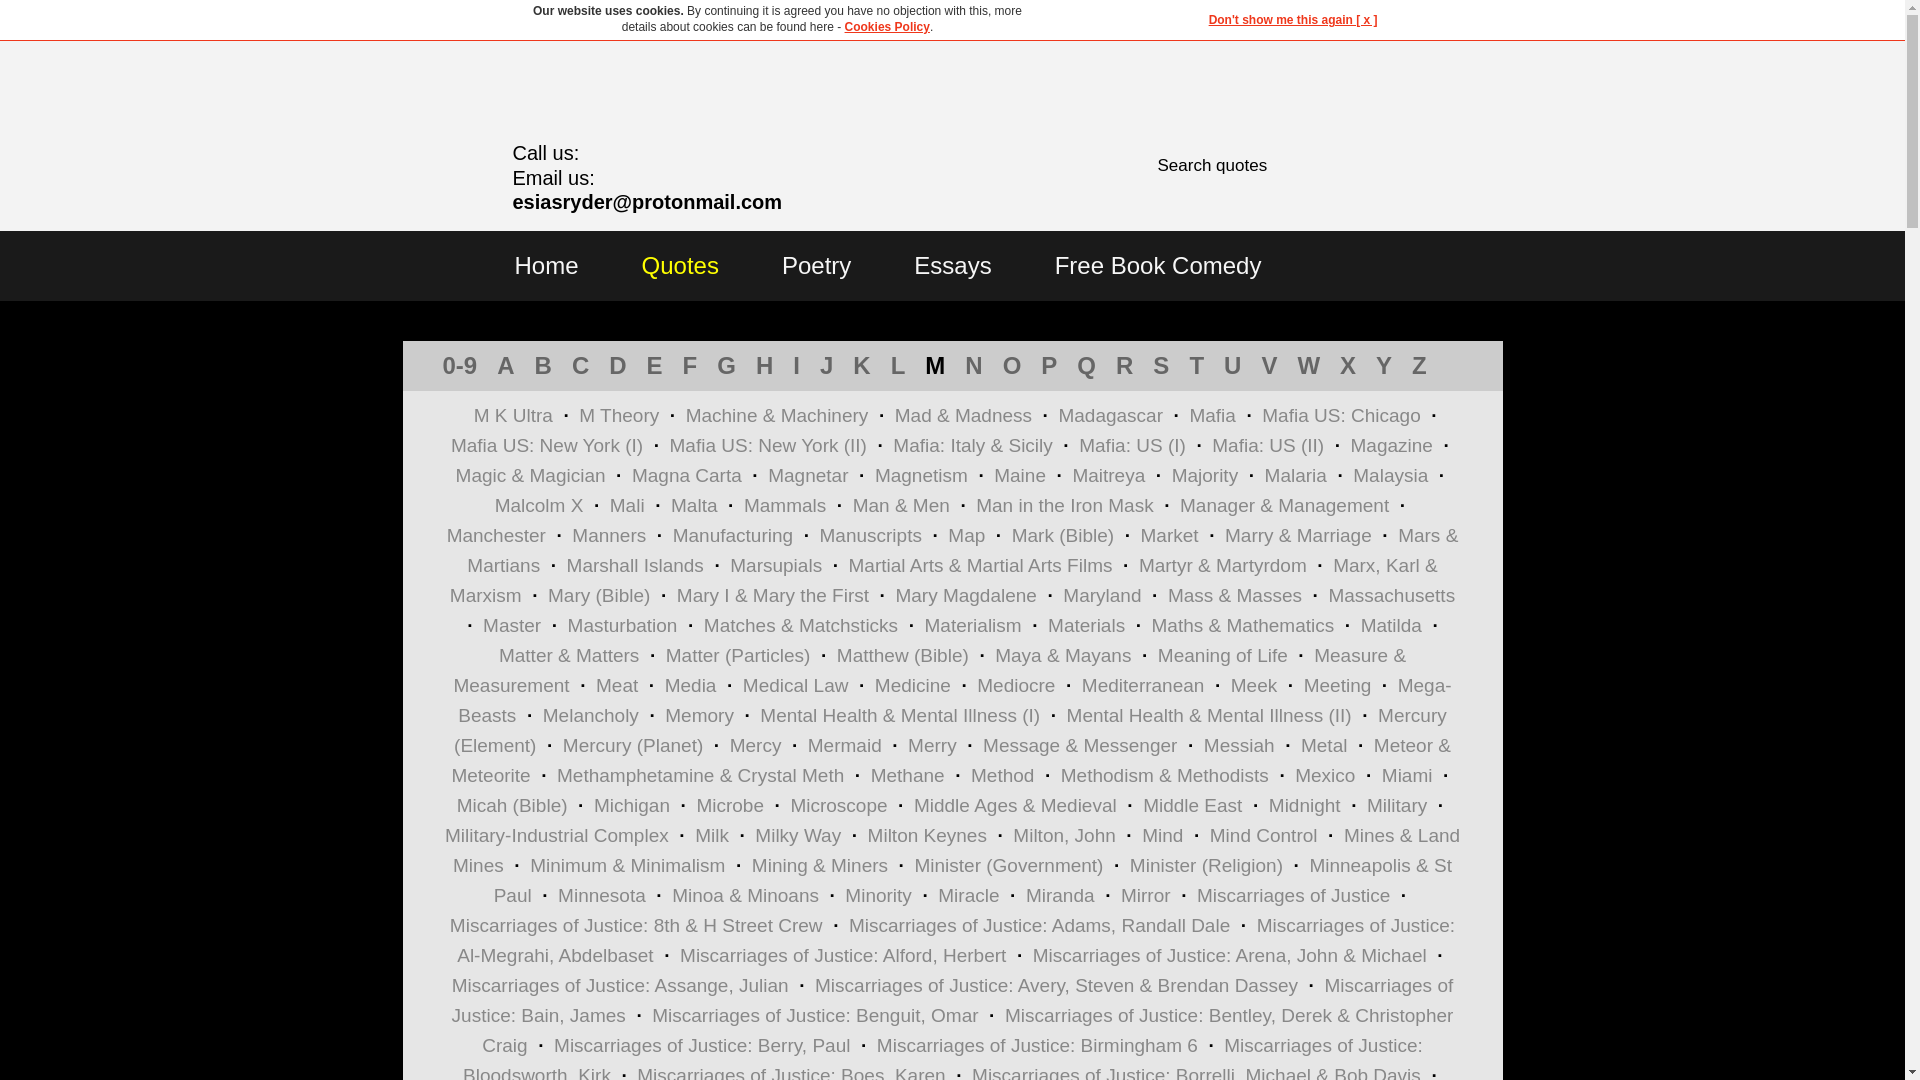  What do you see at coordinates (1298, 166) in the screenshot?
I see `Search quotes` at bounding box center [1298, 166].